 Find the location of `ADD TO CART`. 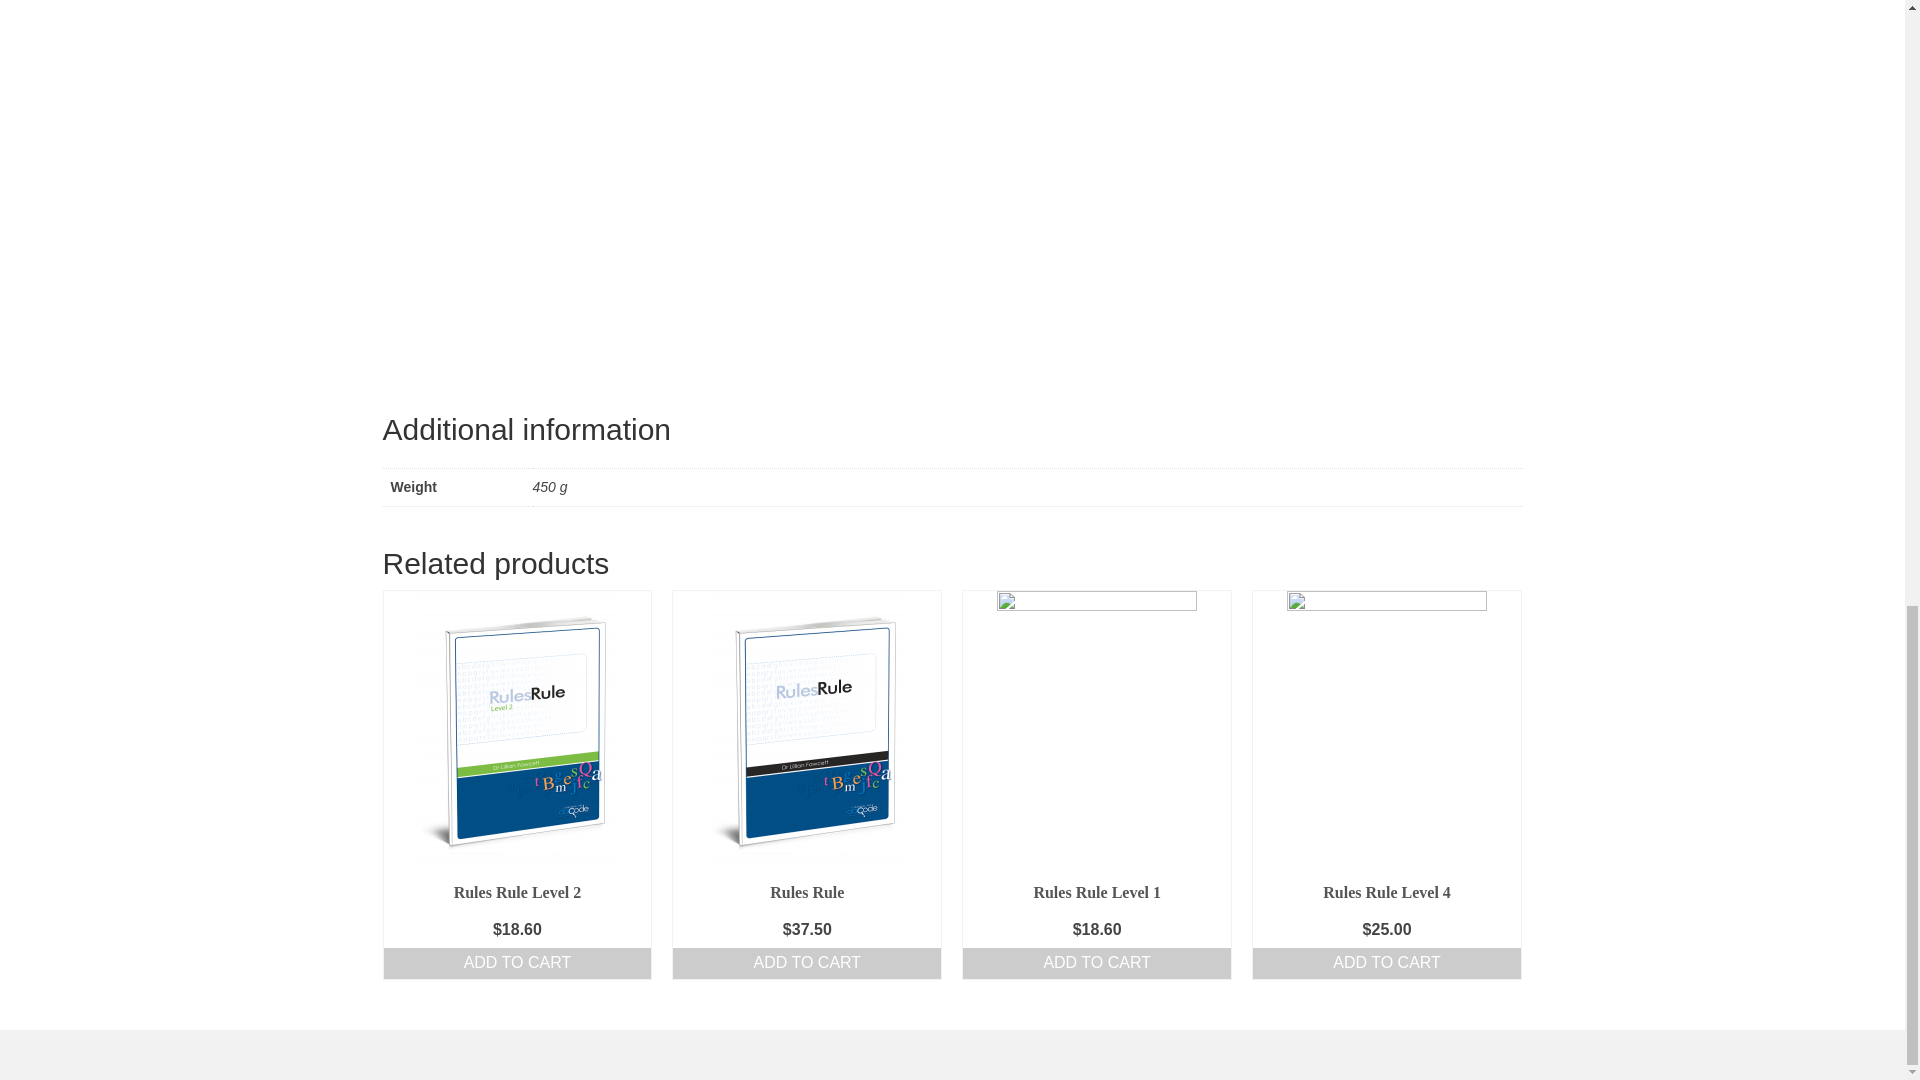

ADD TO CART is located at coordinates (806, 963).